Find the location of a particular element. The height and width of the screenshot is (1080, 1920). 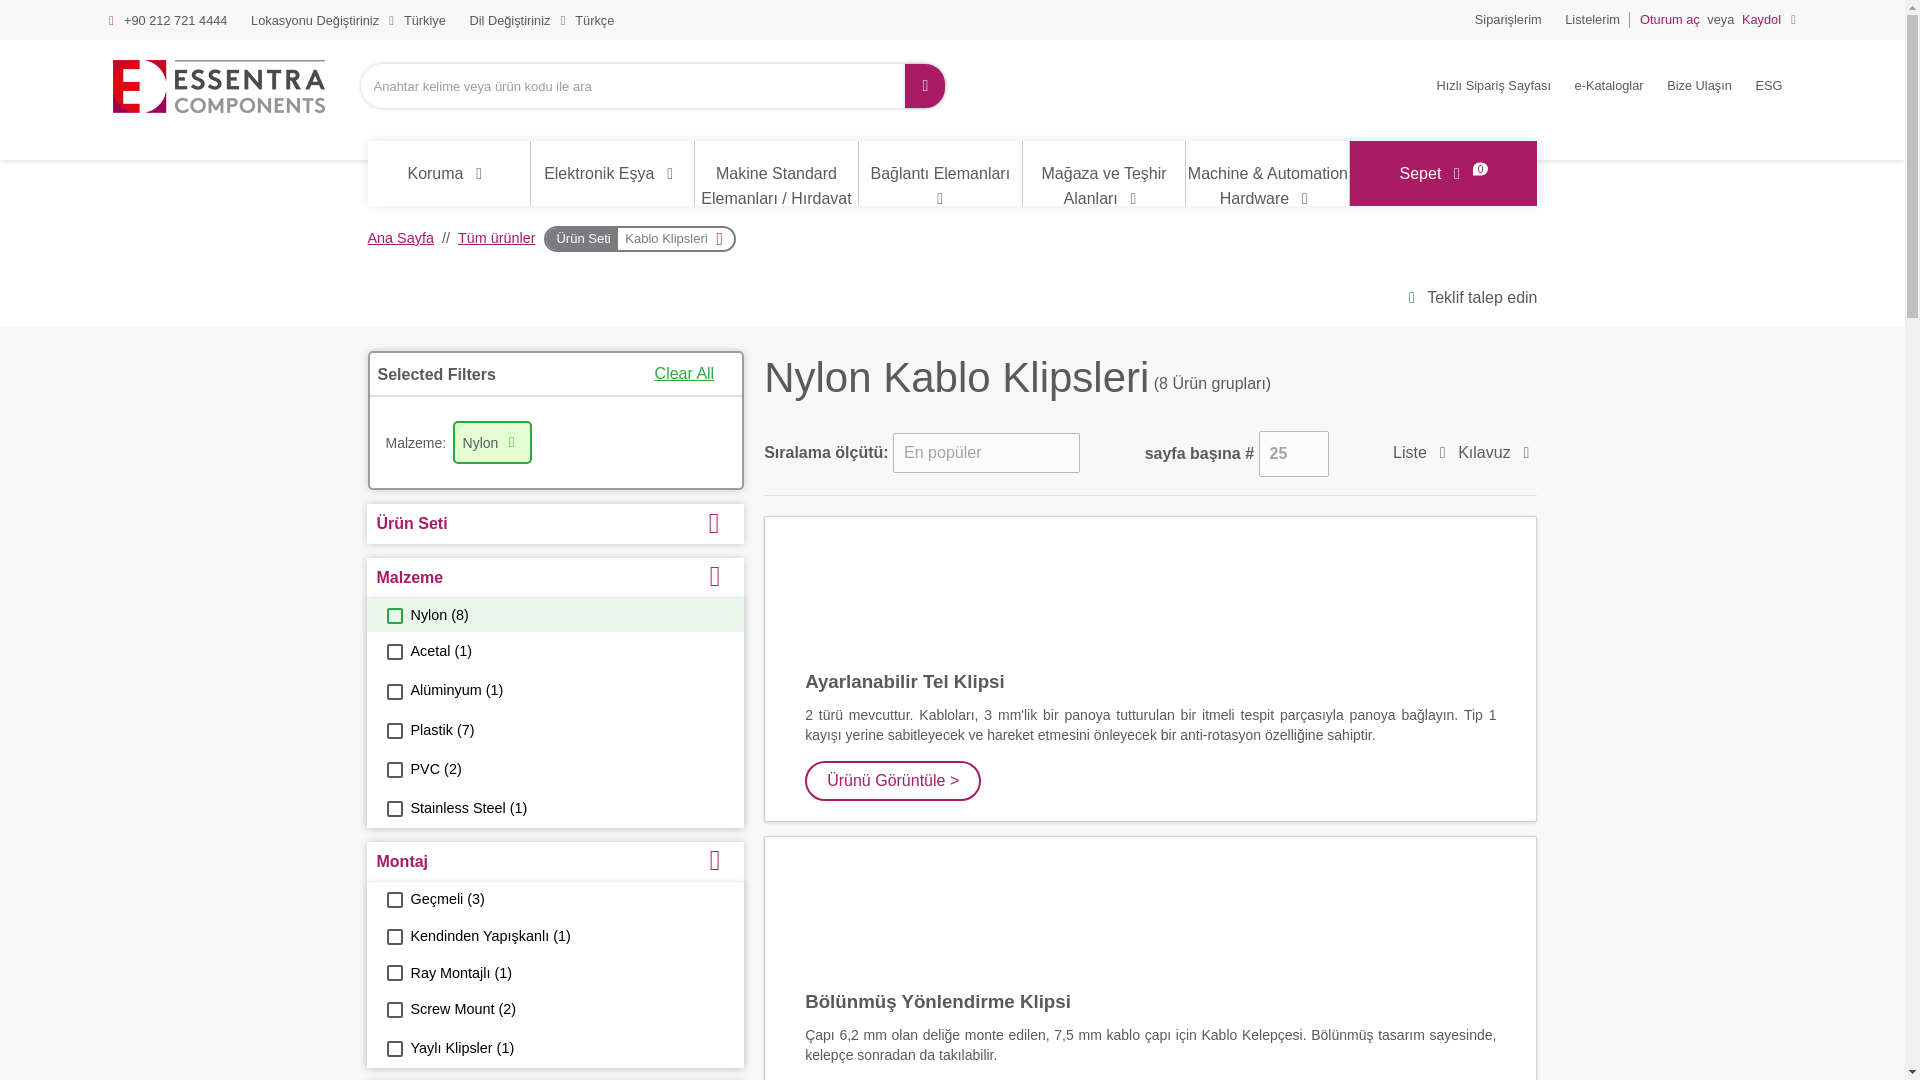

Plastik is located at coordinates (393, 730).